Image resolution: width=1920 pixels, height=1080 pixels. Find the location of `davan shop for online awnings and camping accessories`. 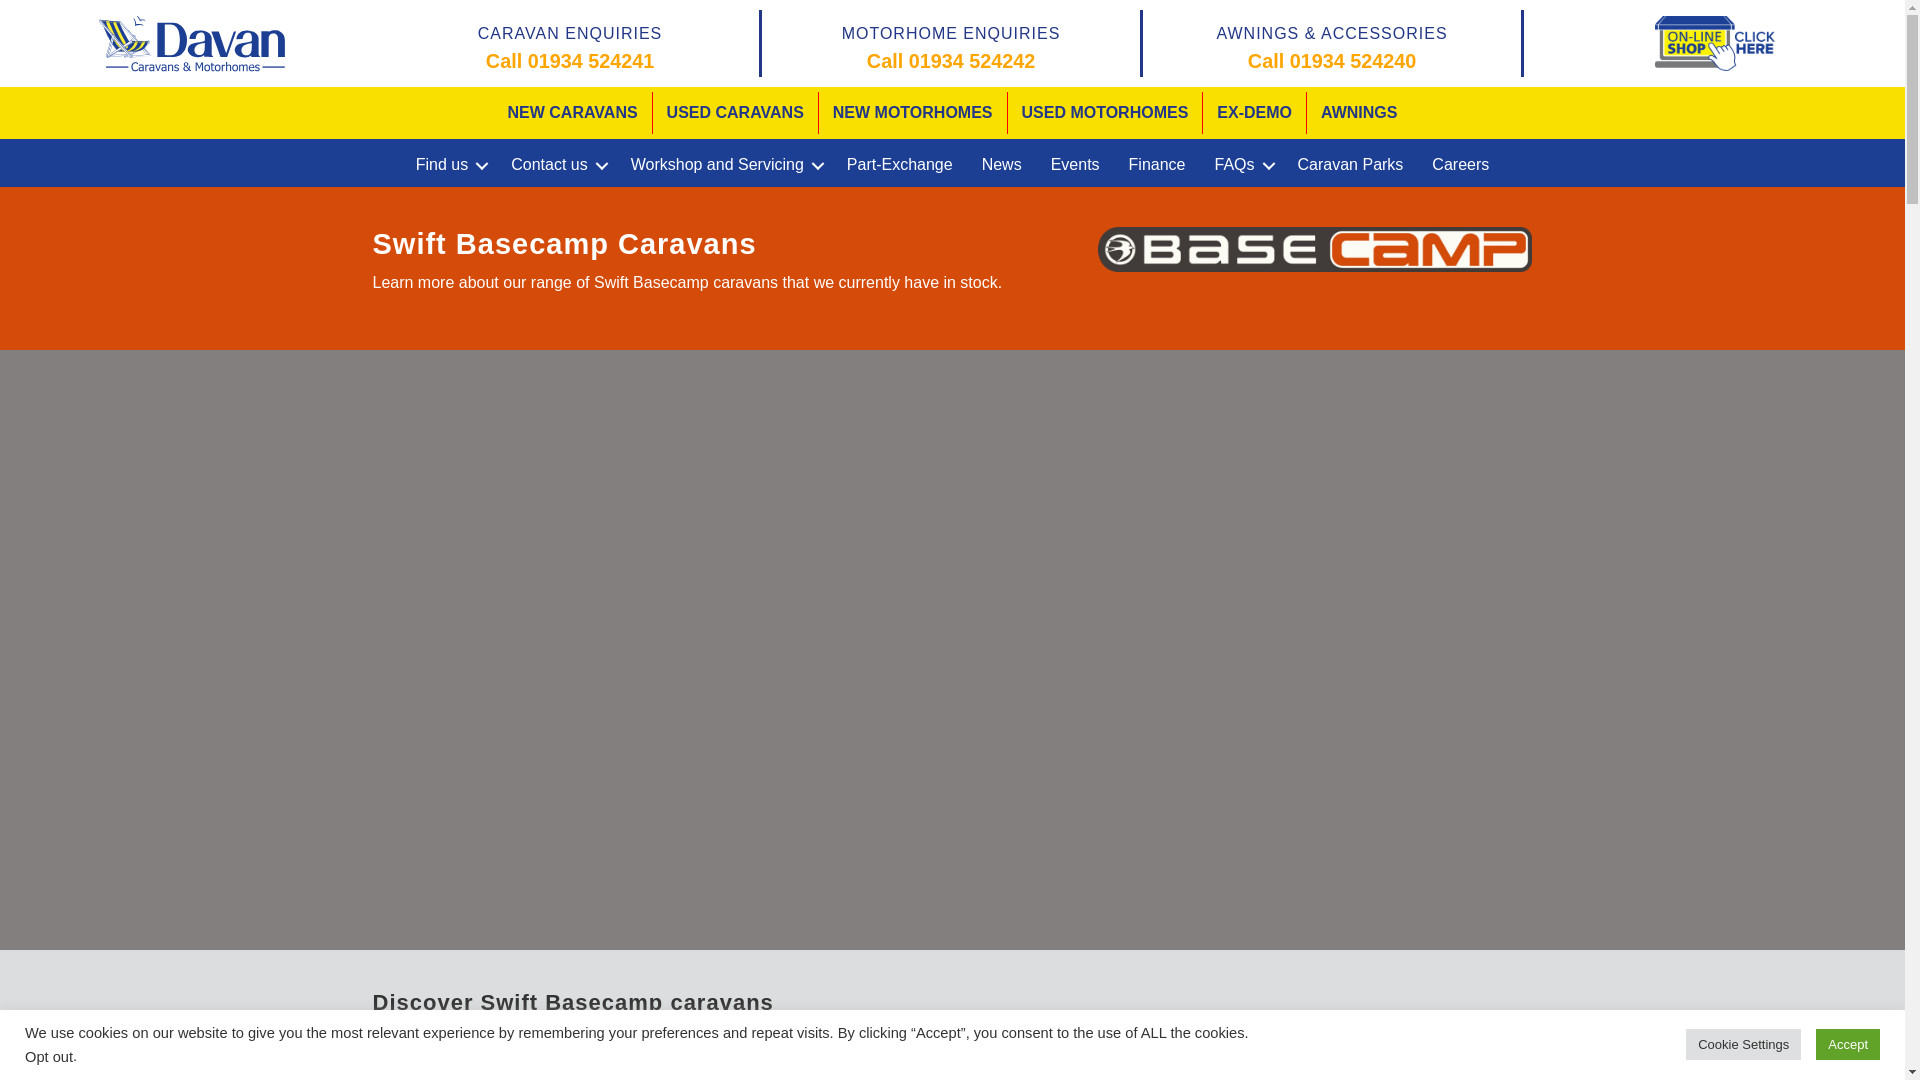

davan shop for online awnings and camping accessories is located at coordinates (1714, 44).